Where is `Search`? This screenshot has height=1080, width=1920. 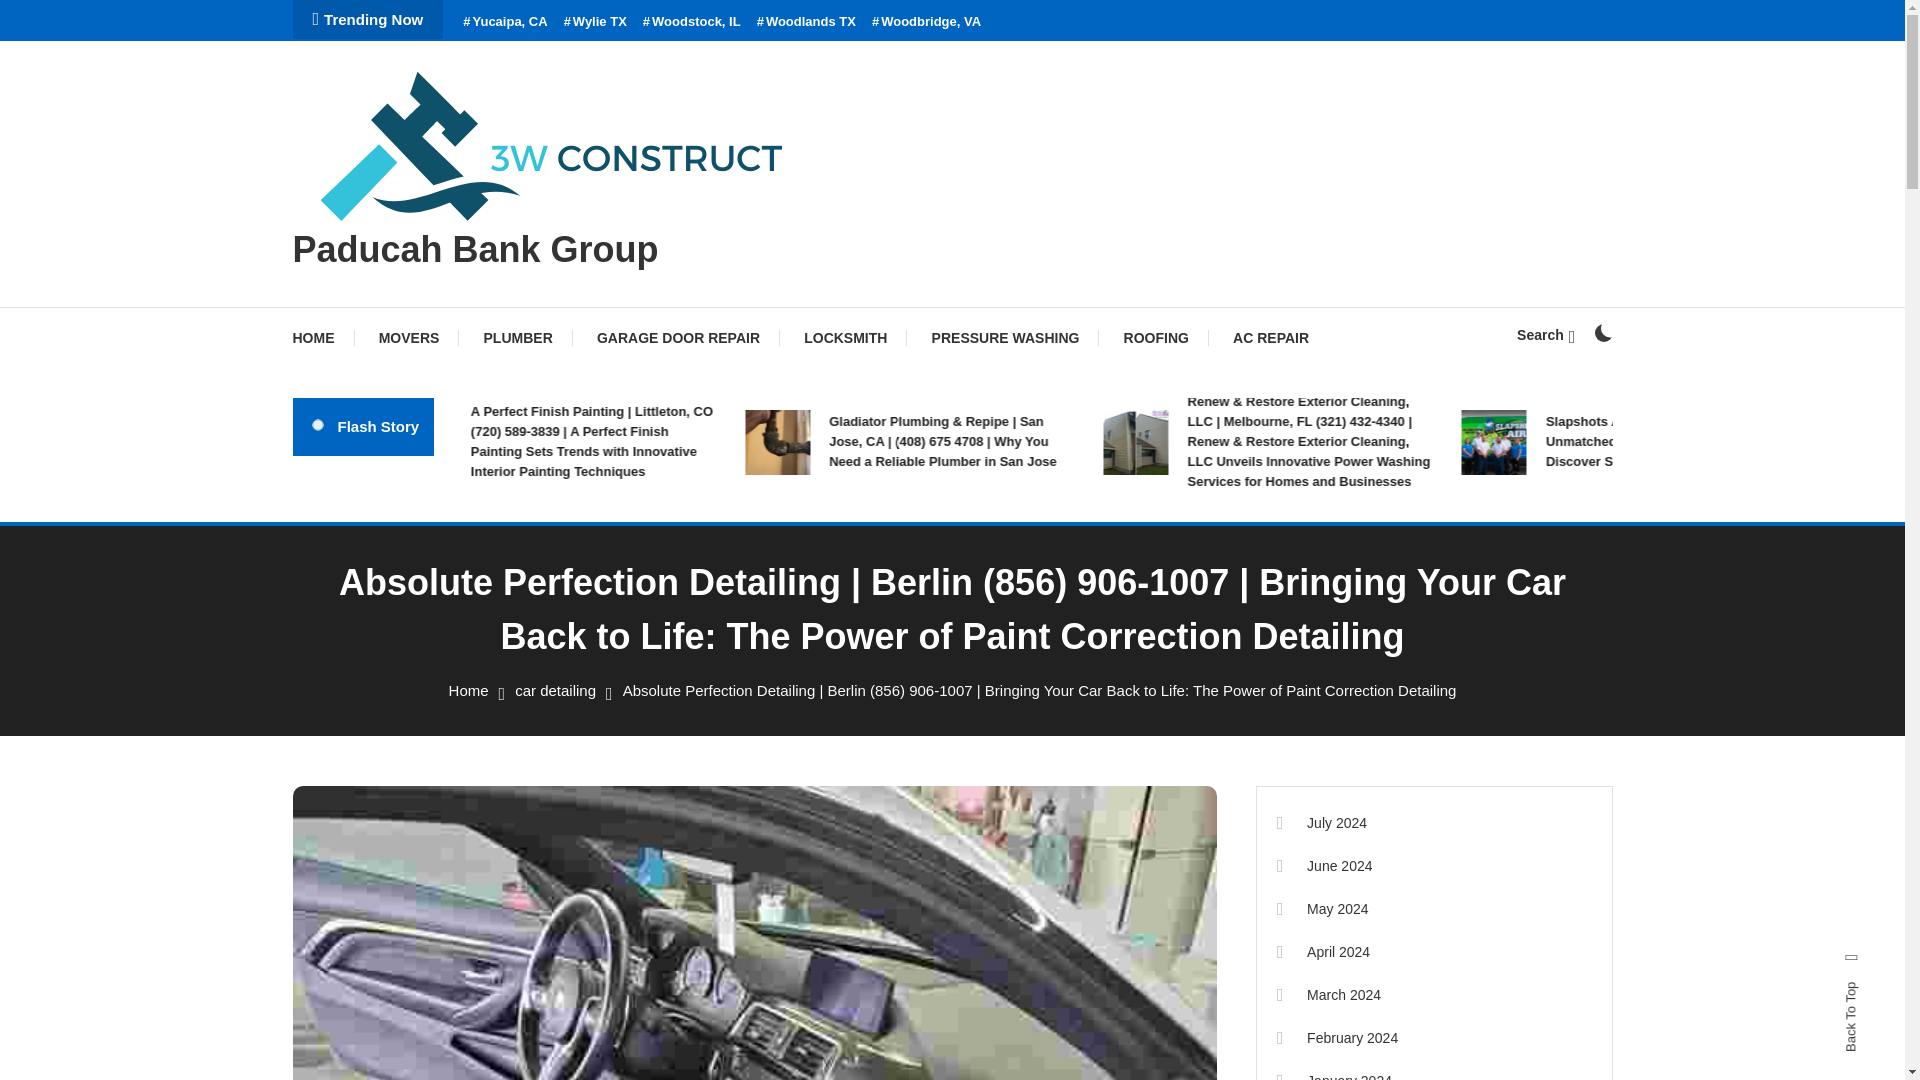
Search is located at coordinates (1545, 335).